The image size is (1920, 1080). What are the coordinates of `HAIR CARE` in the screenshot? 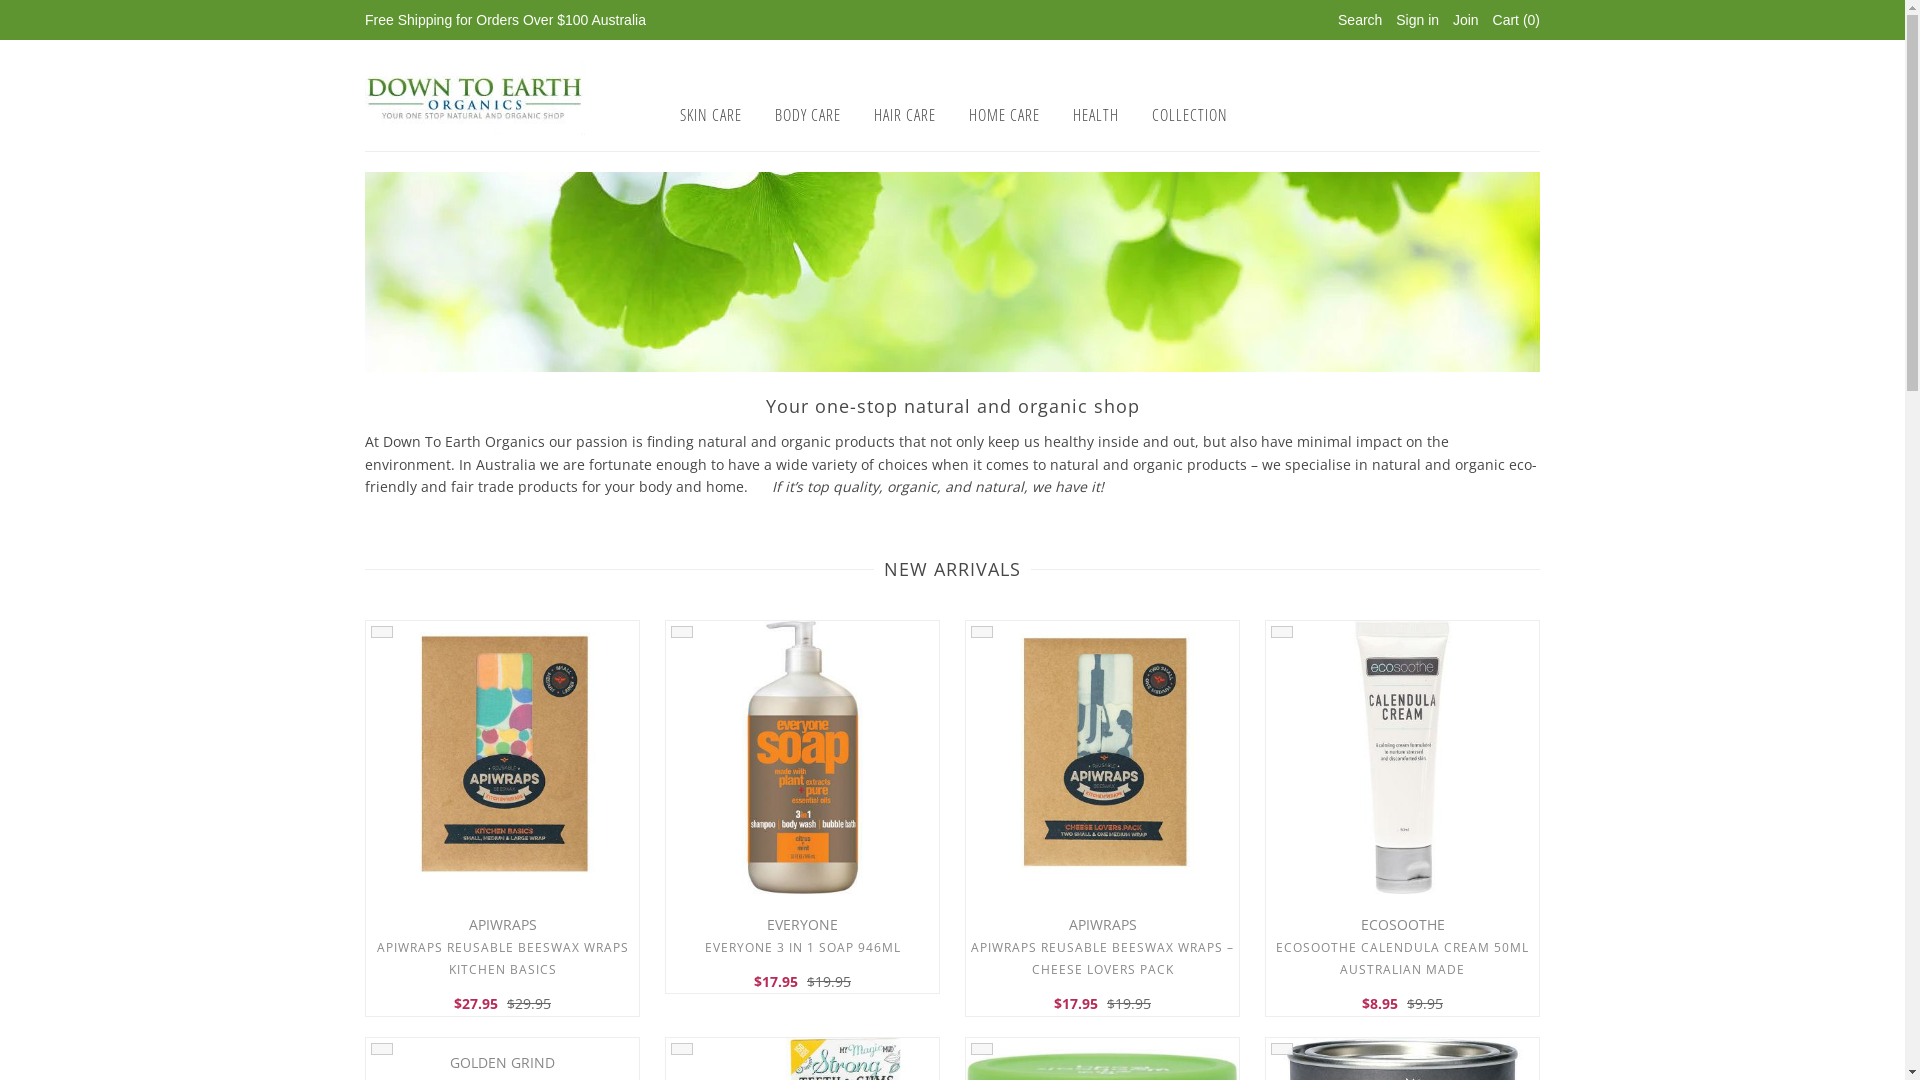 It's located at (905, 115).